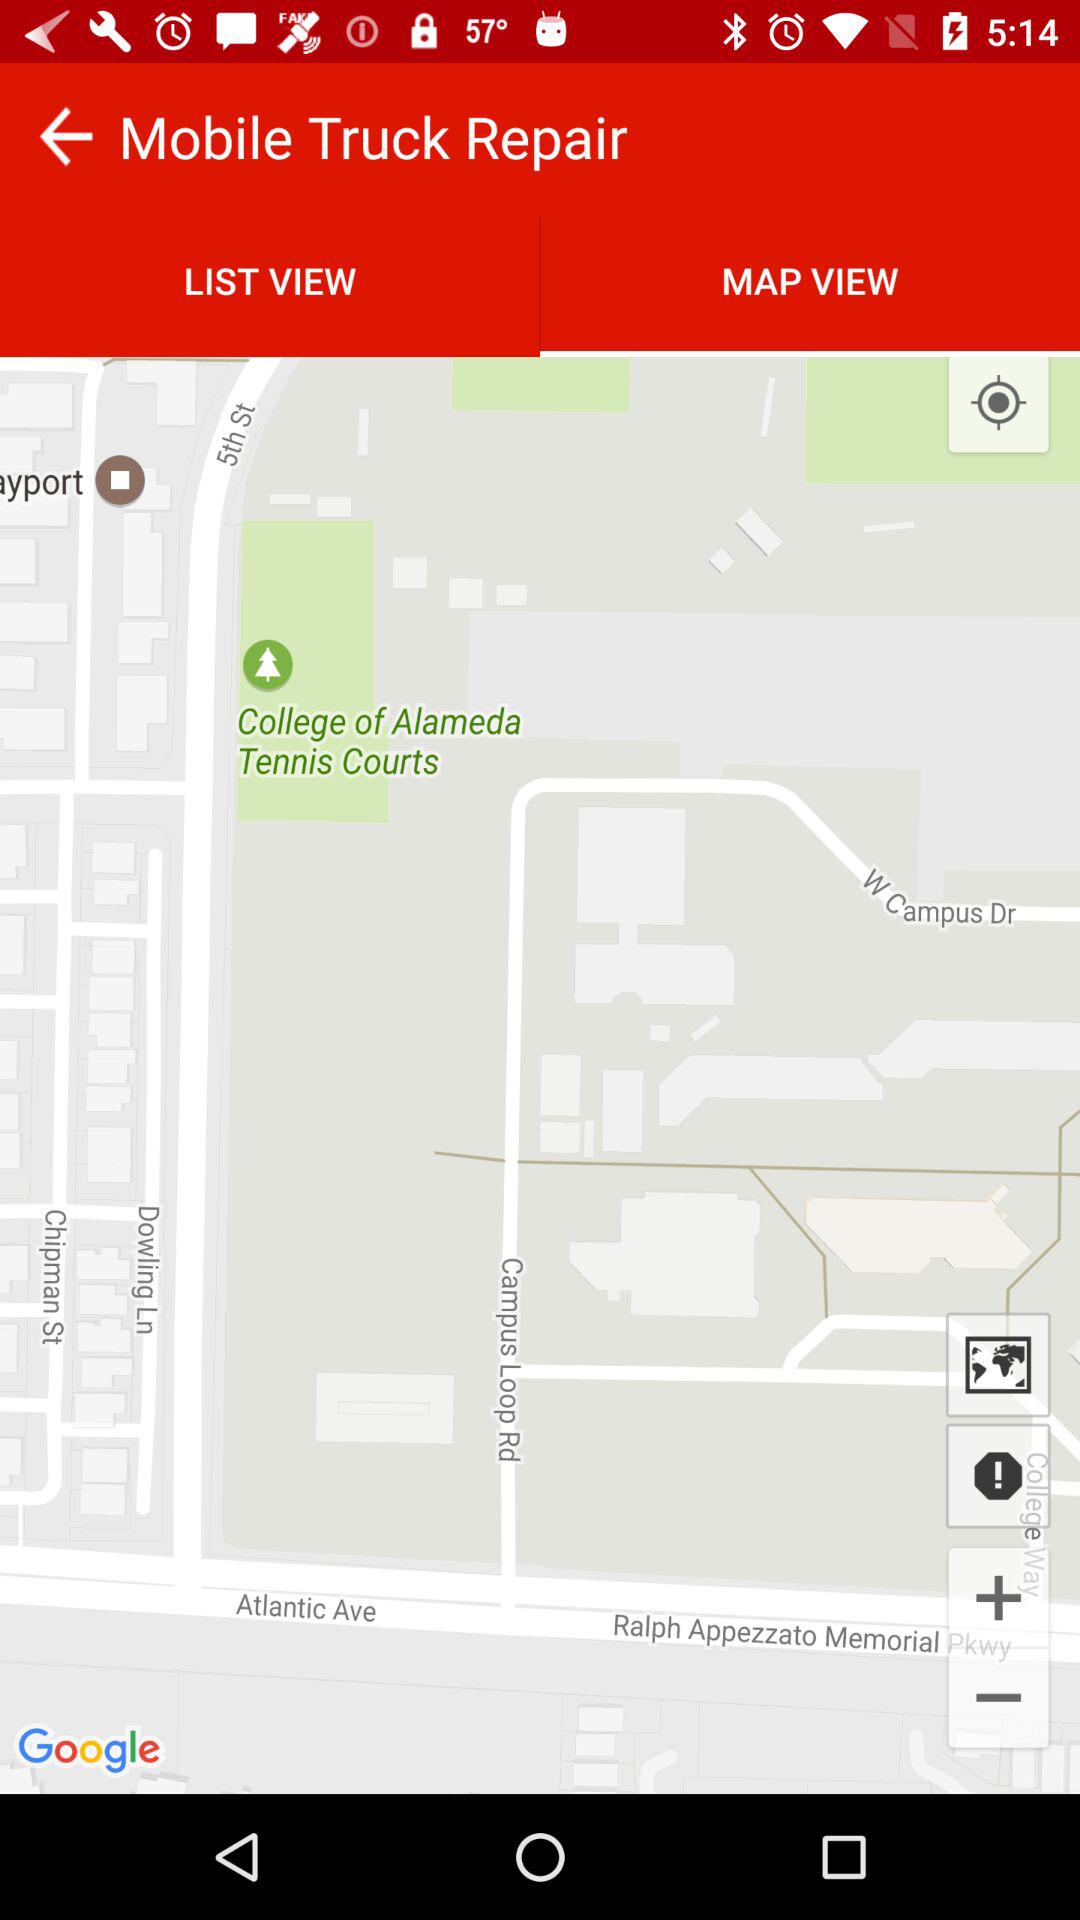 This screenshot has height=1920, width=1080. I want to click on choose the item at the center, so click(540, 1002).